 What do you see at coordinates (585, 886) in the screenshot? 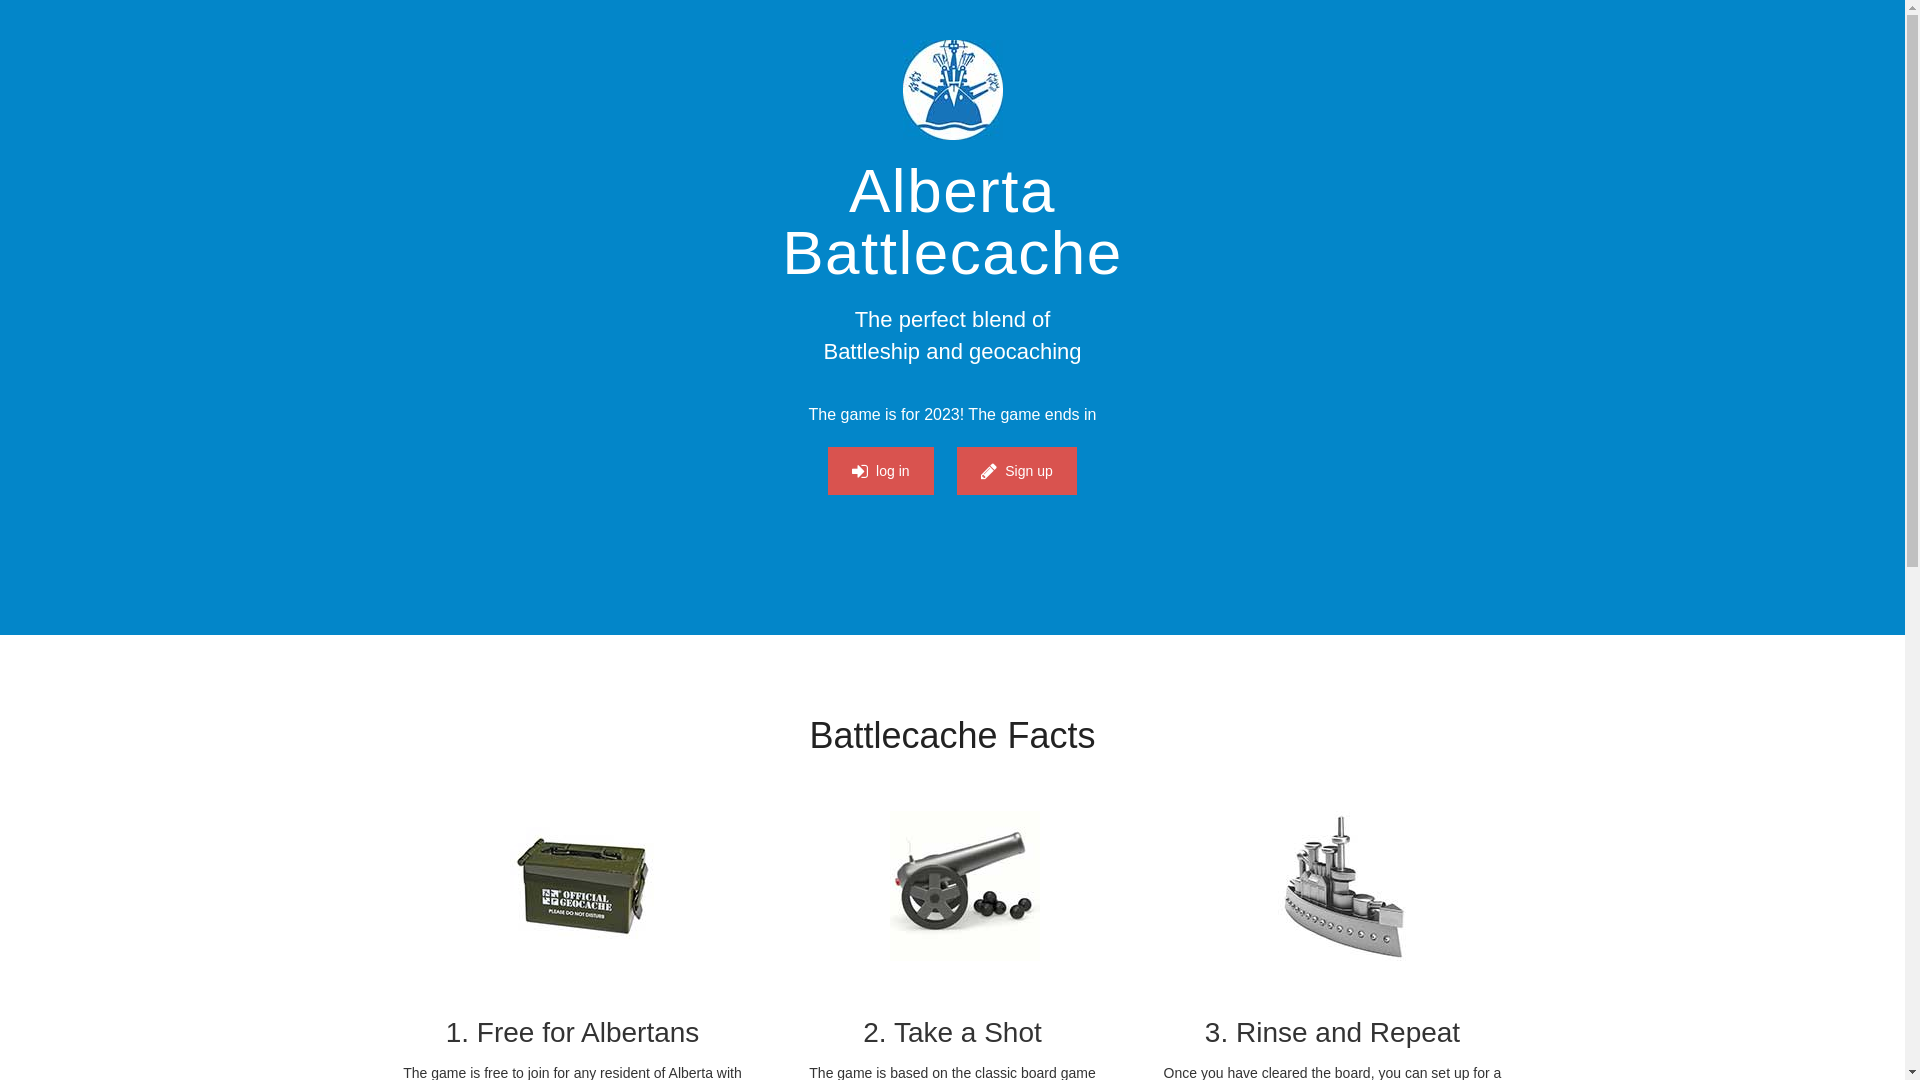
I see `Free` at bounding box center [585, 886].